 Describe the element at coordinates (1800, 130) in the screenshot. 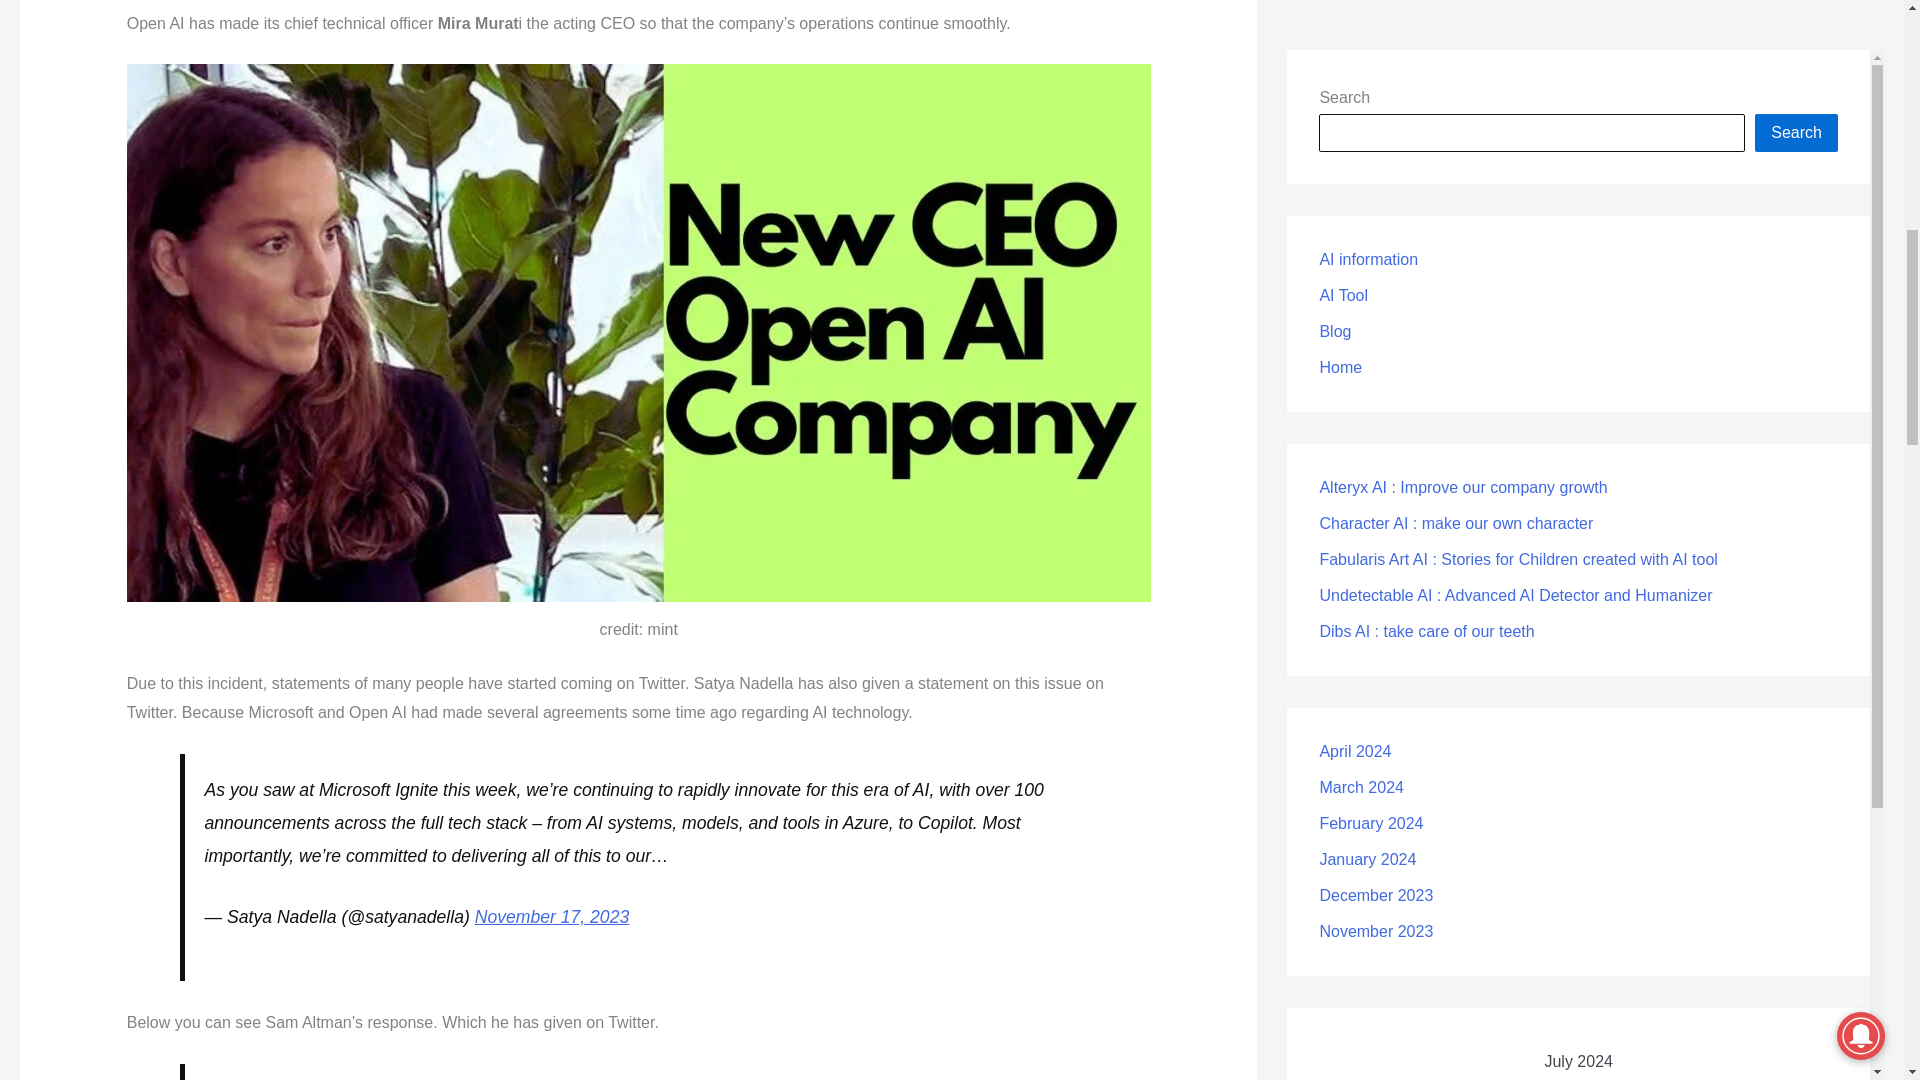

I see `Sunday` at that location.